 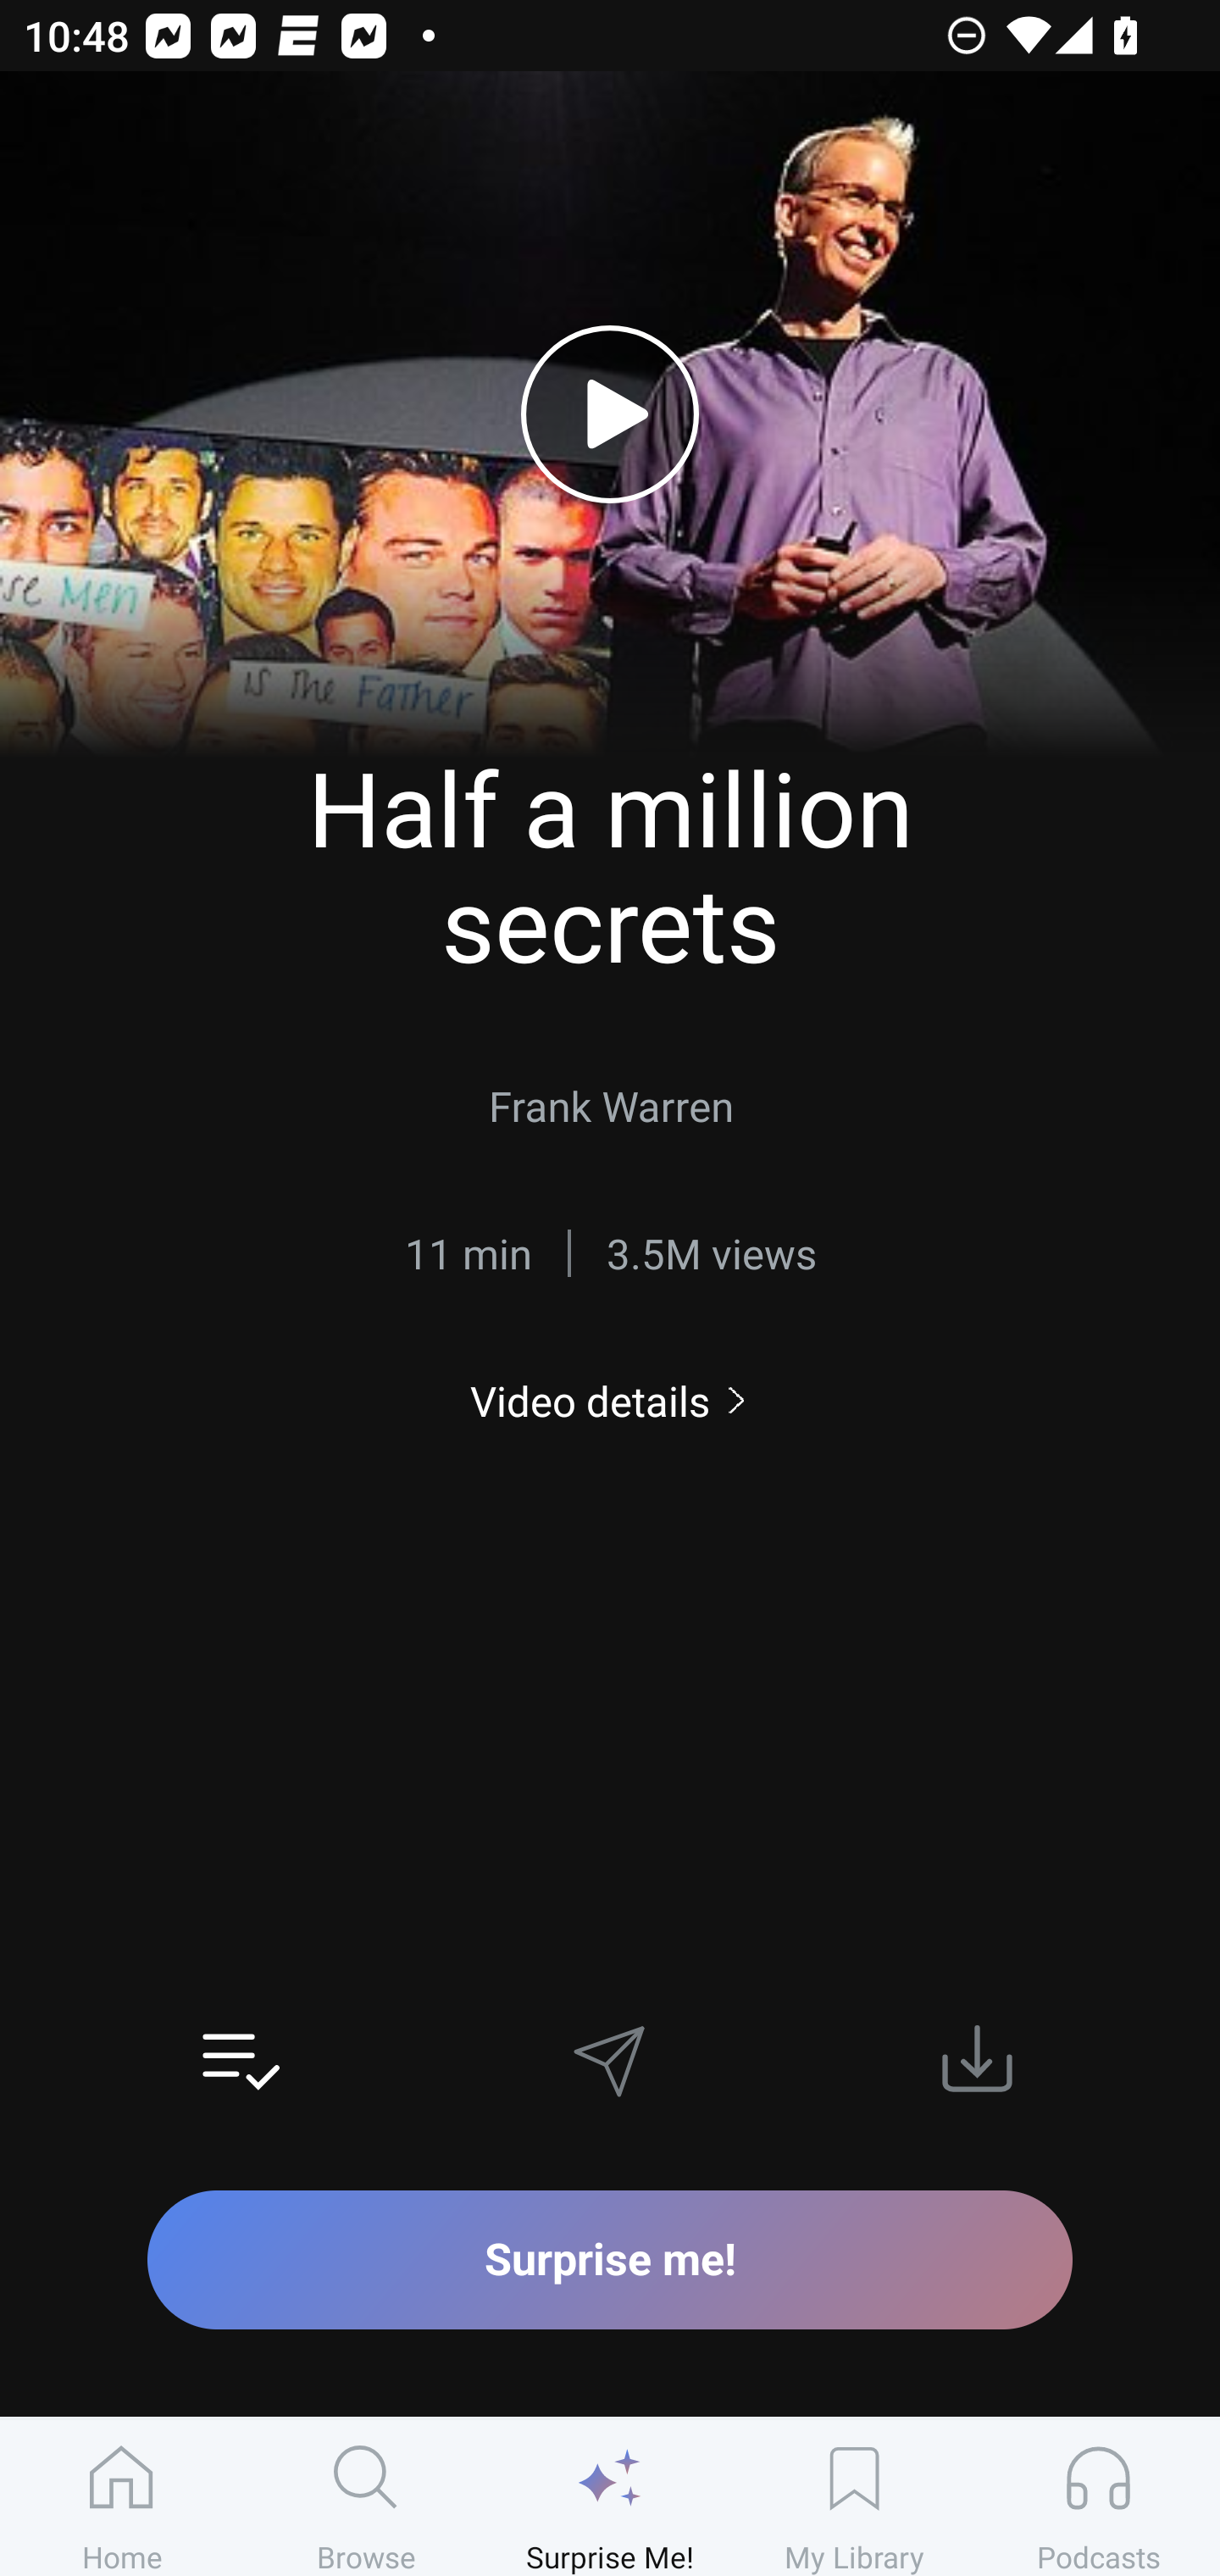 I want to click on Surprise me!, so click(x=610, y=2259).